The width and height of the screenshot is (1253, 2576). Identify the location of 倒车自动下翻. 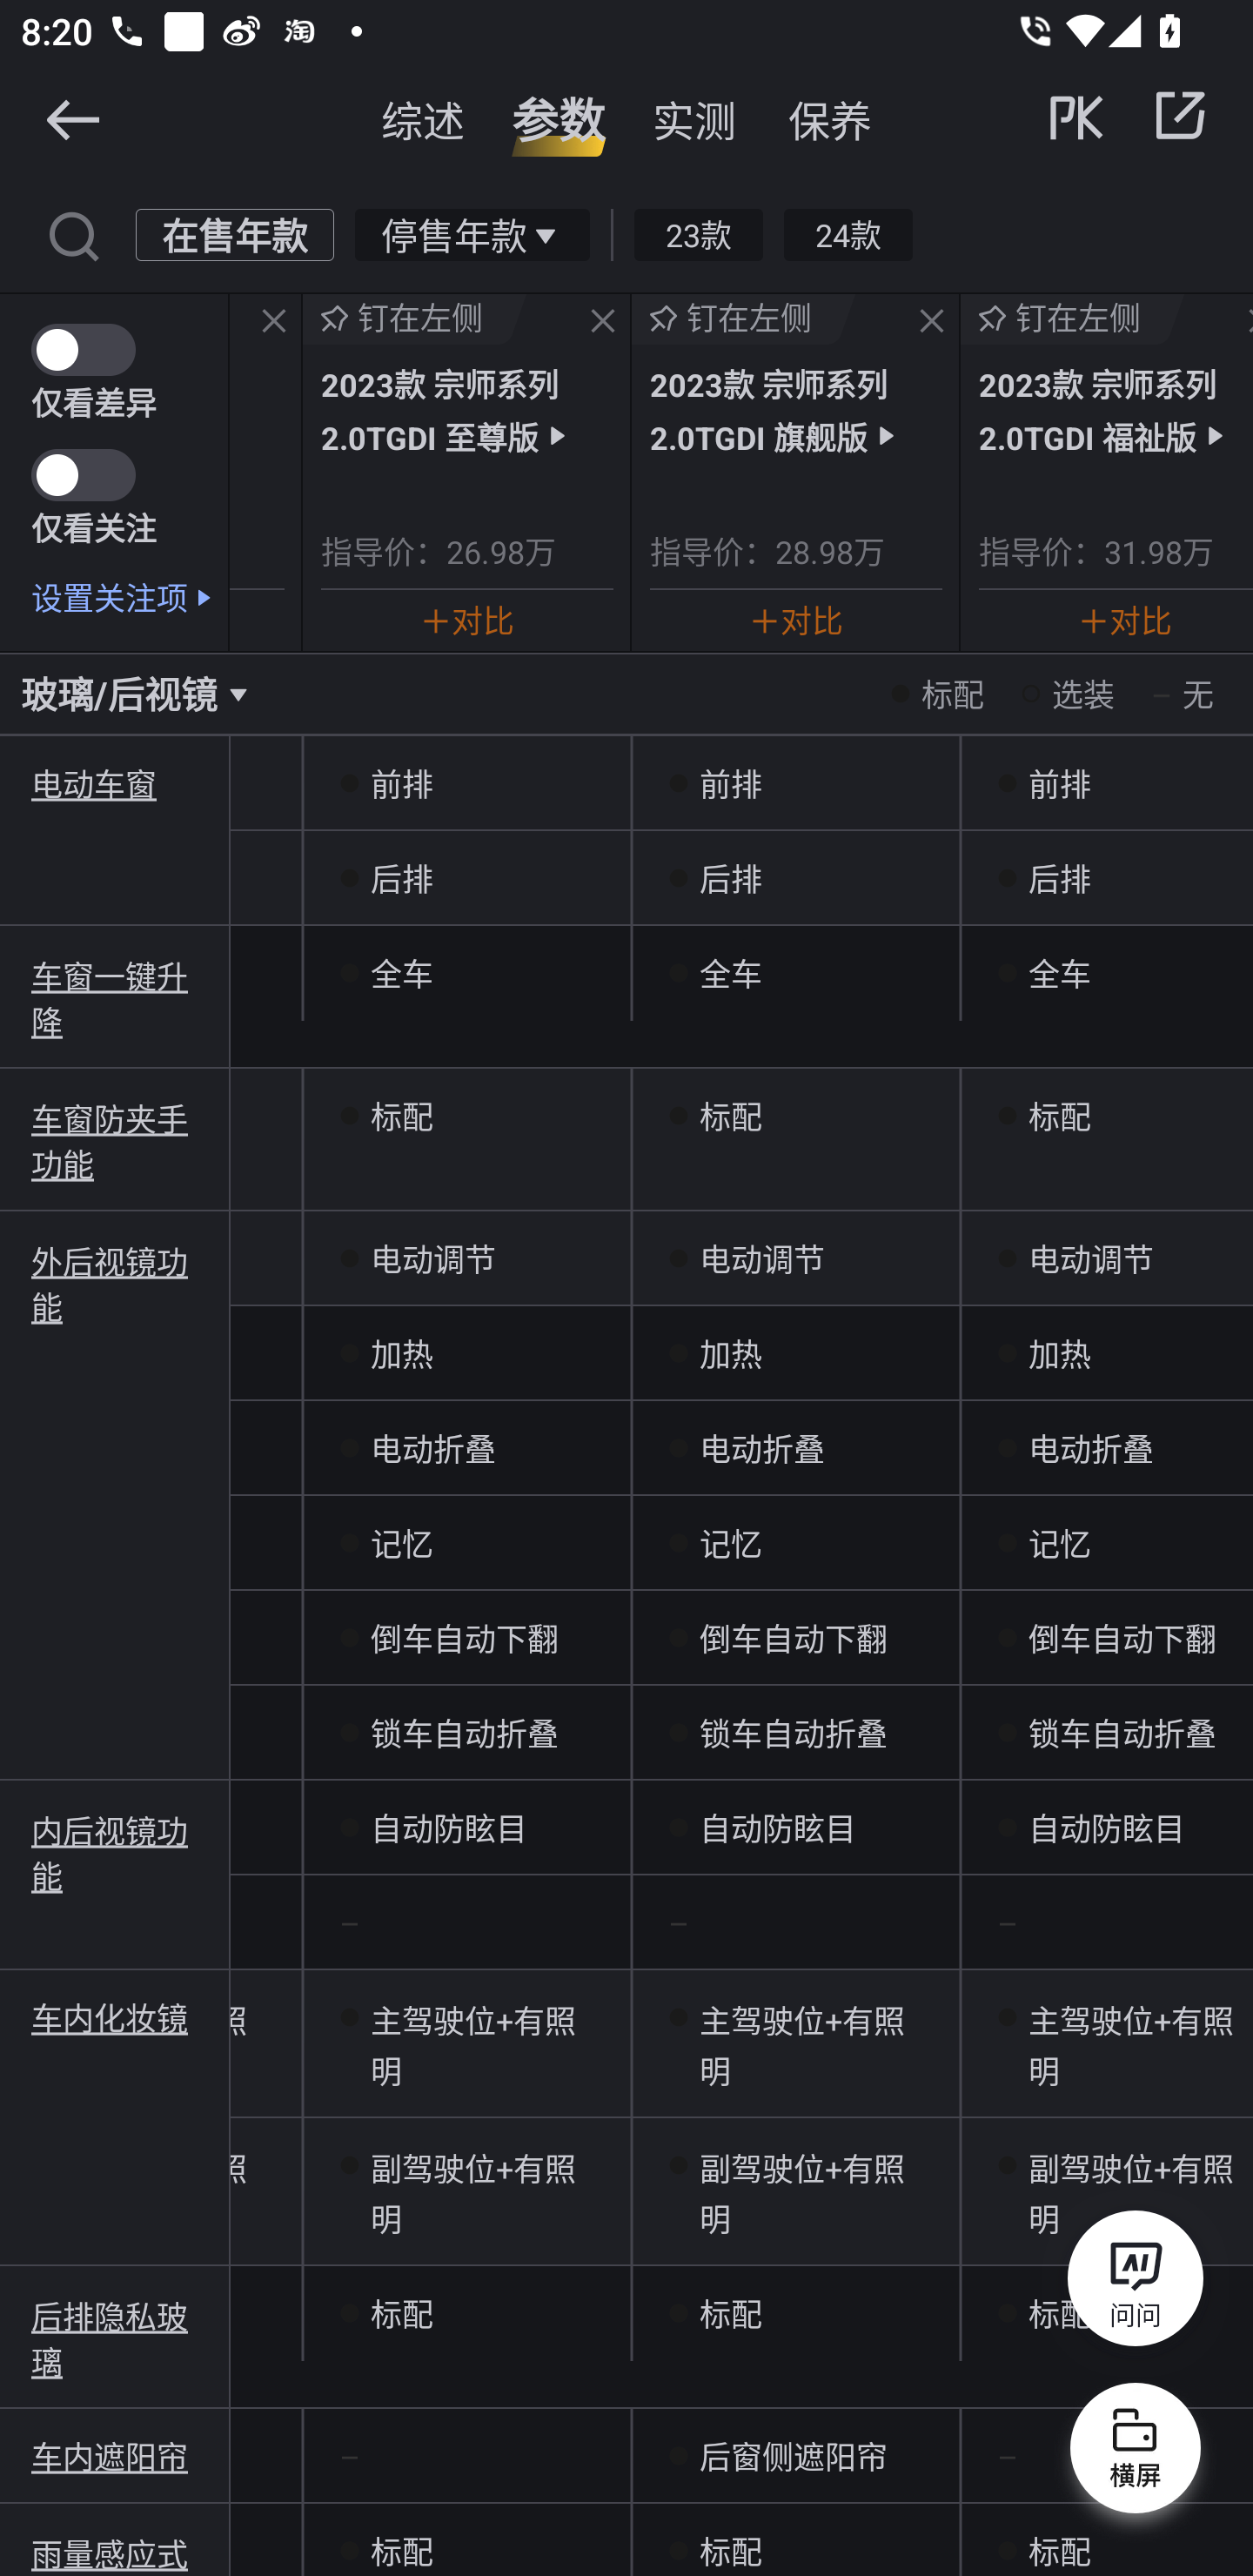
(795, 1638).